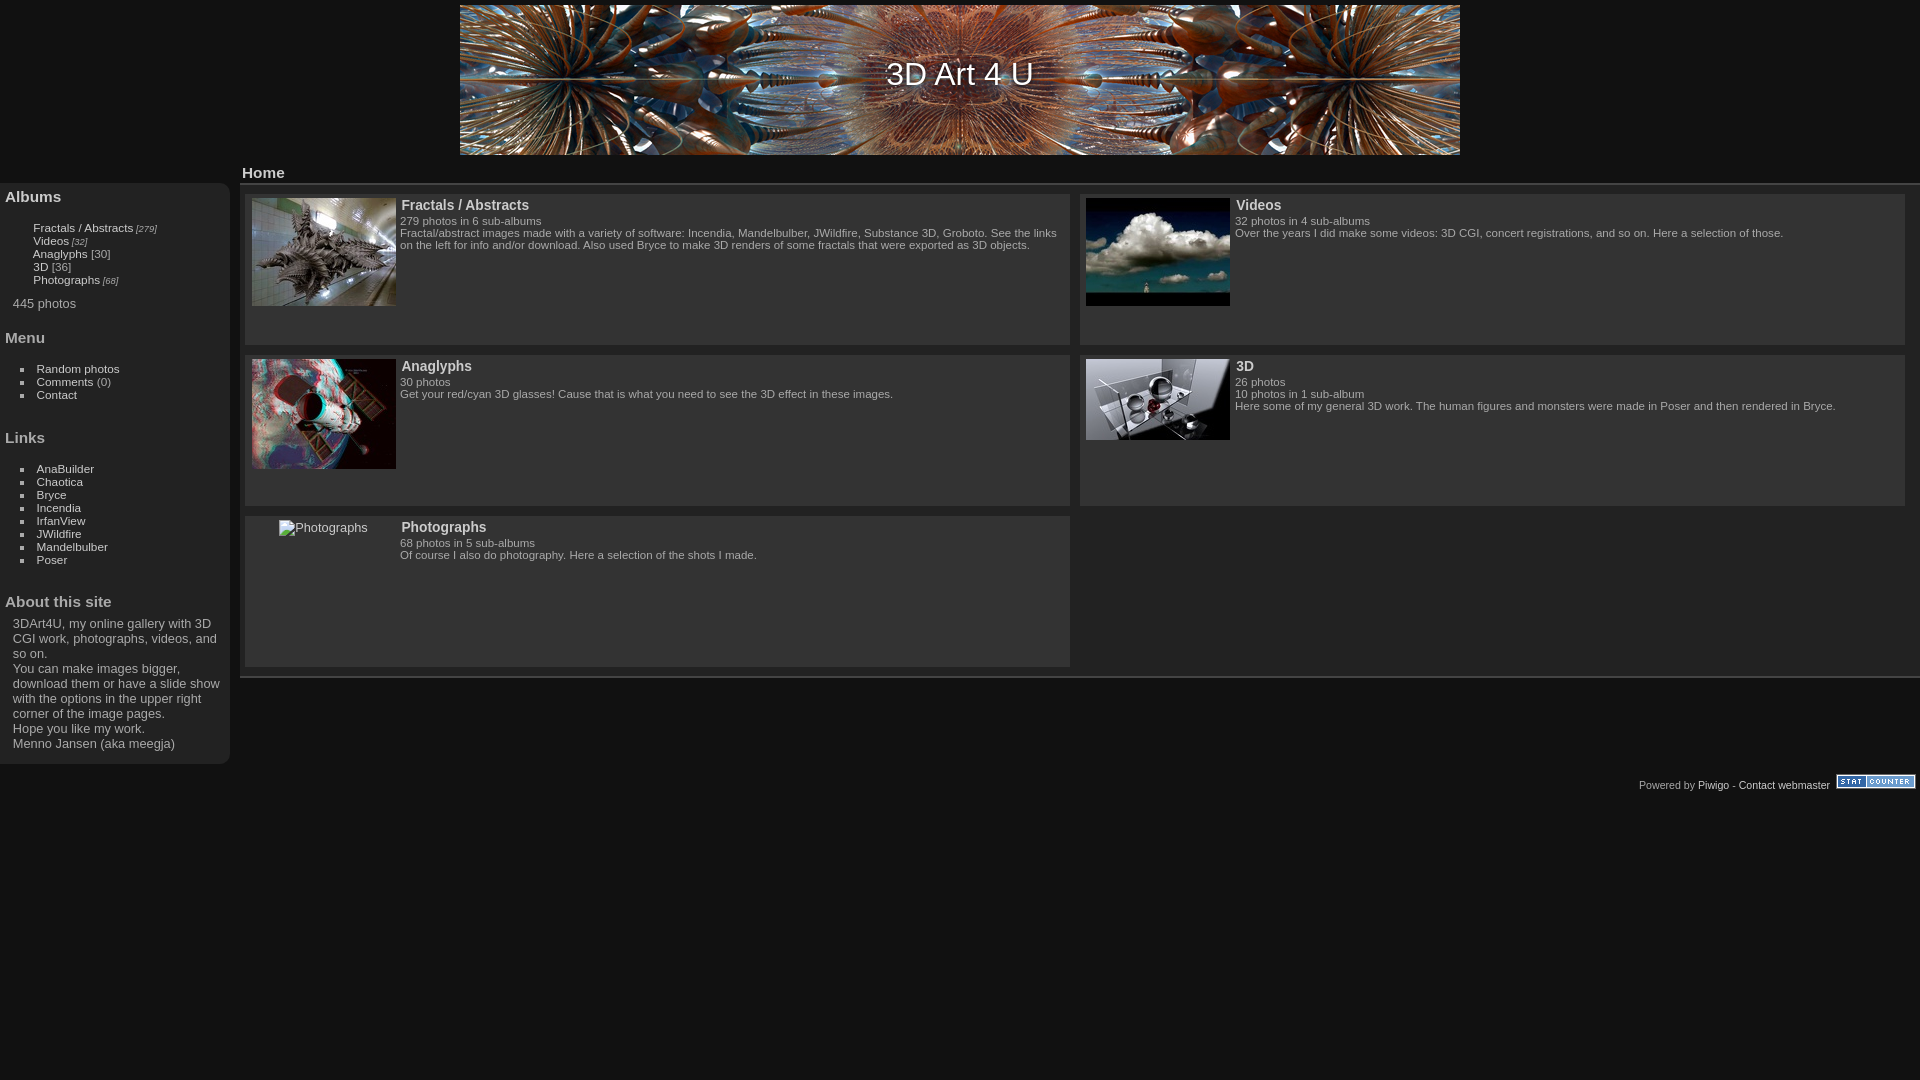 The image size is (1920, 1080). What do you see at coordinates (324, 528) in the screenshot?
I see `Photographs - display this album` at bounding box center [324, 528].